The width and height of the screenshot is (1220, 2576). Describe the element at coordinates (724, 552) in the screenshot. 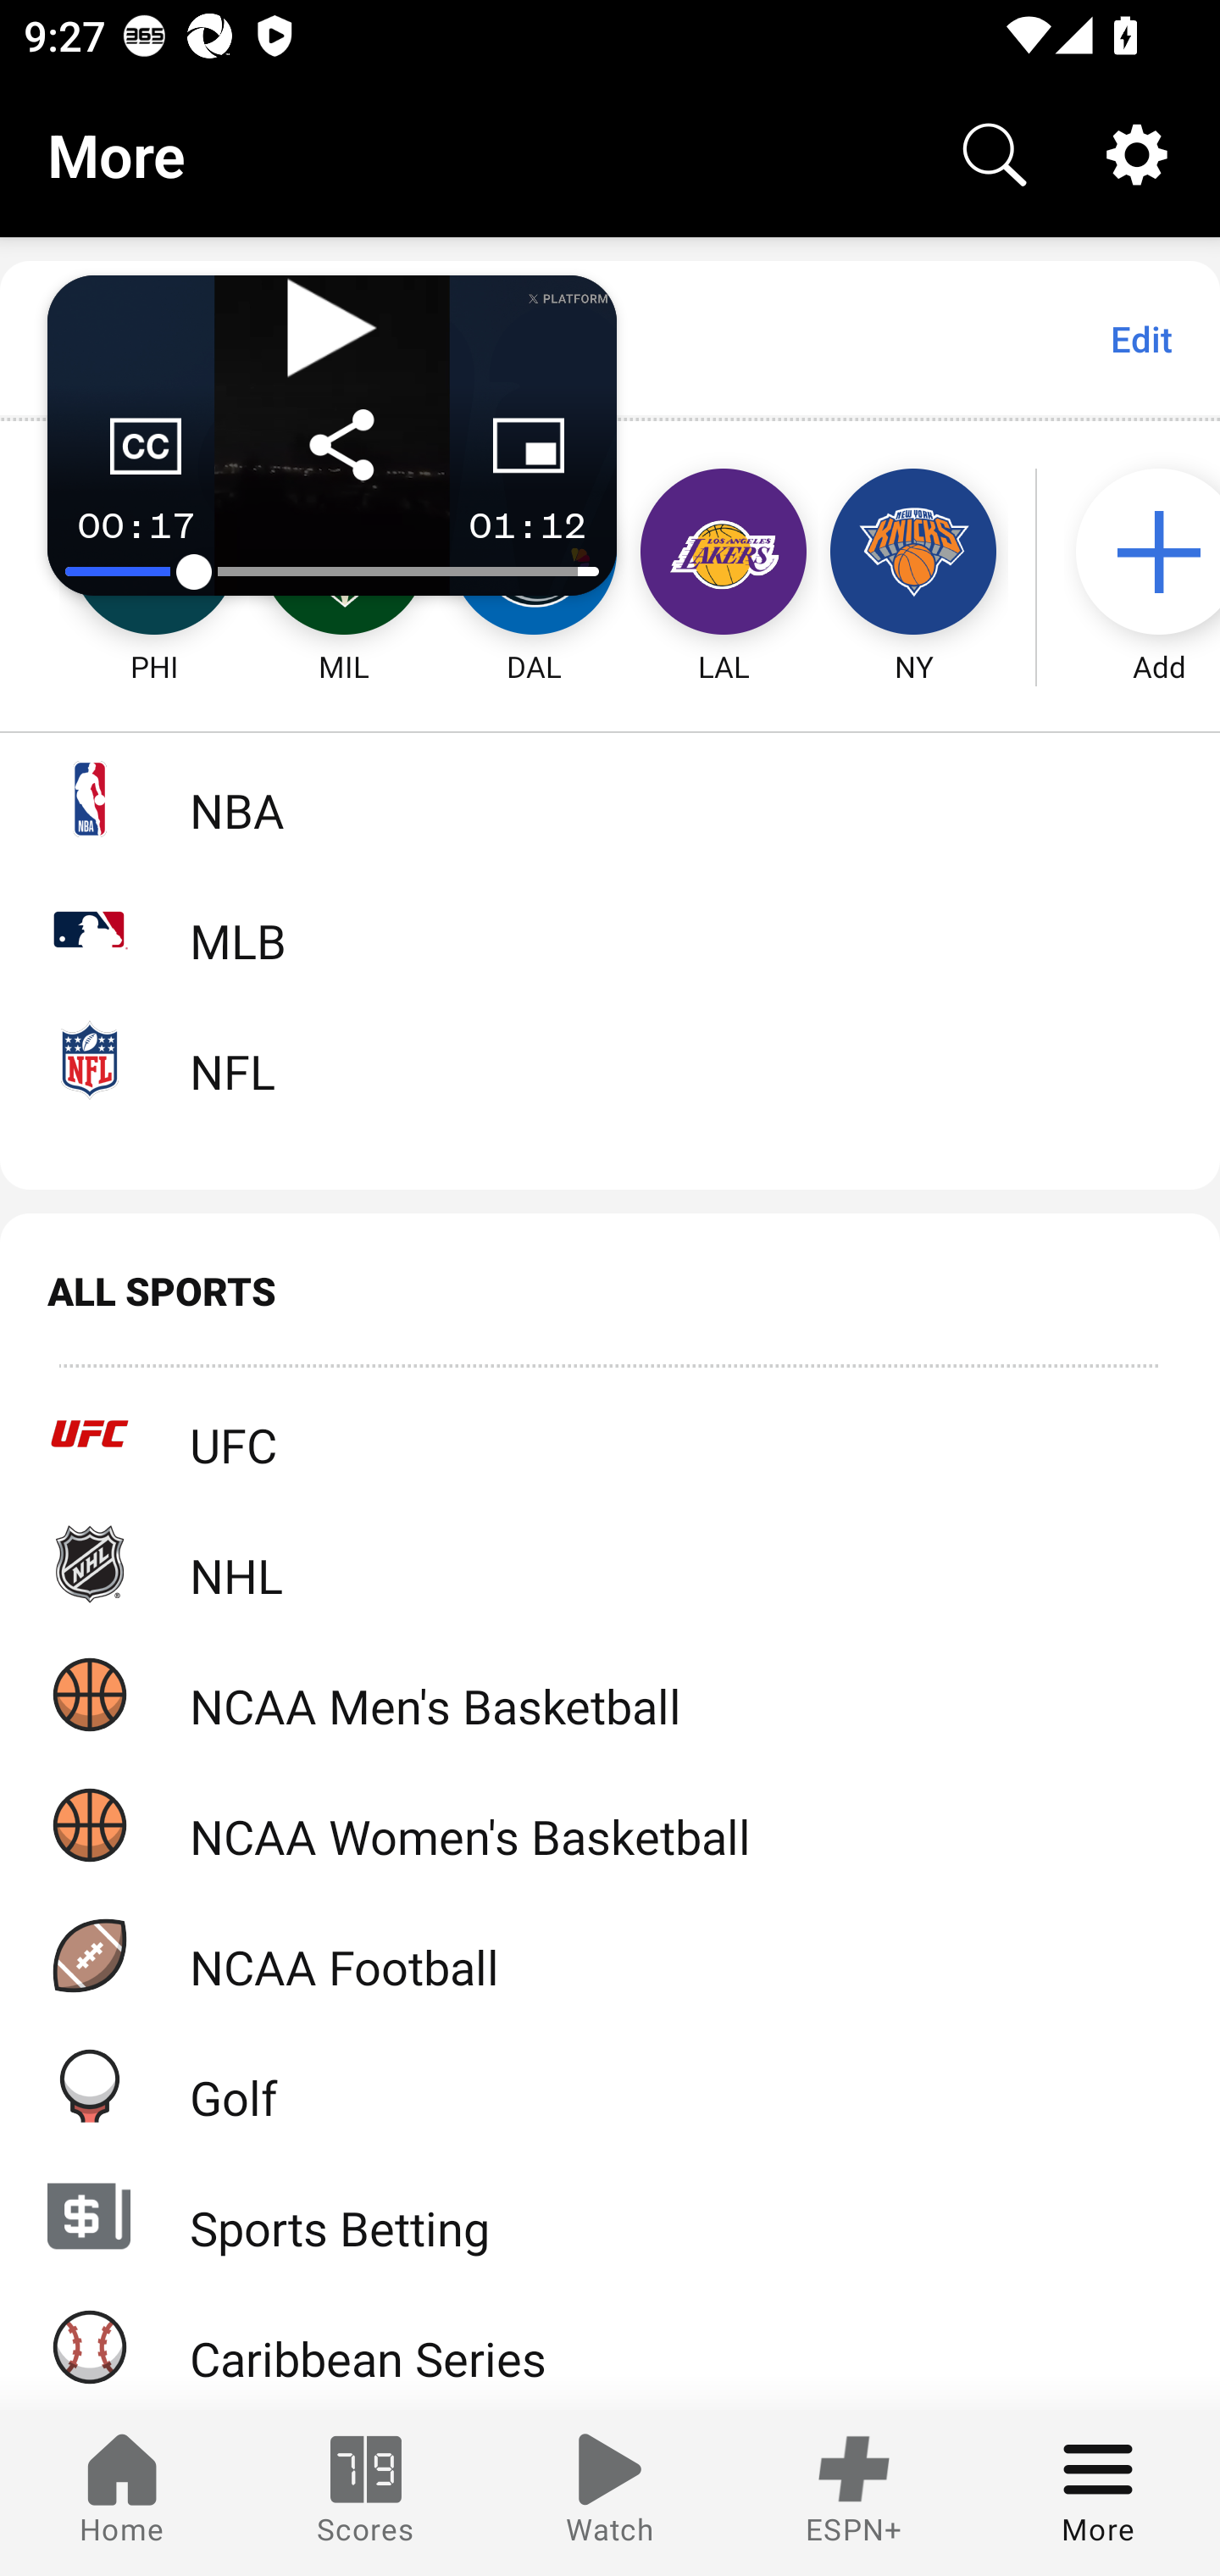

I see `LAL Los Angeles Lakers` at that location.